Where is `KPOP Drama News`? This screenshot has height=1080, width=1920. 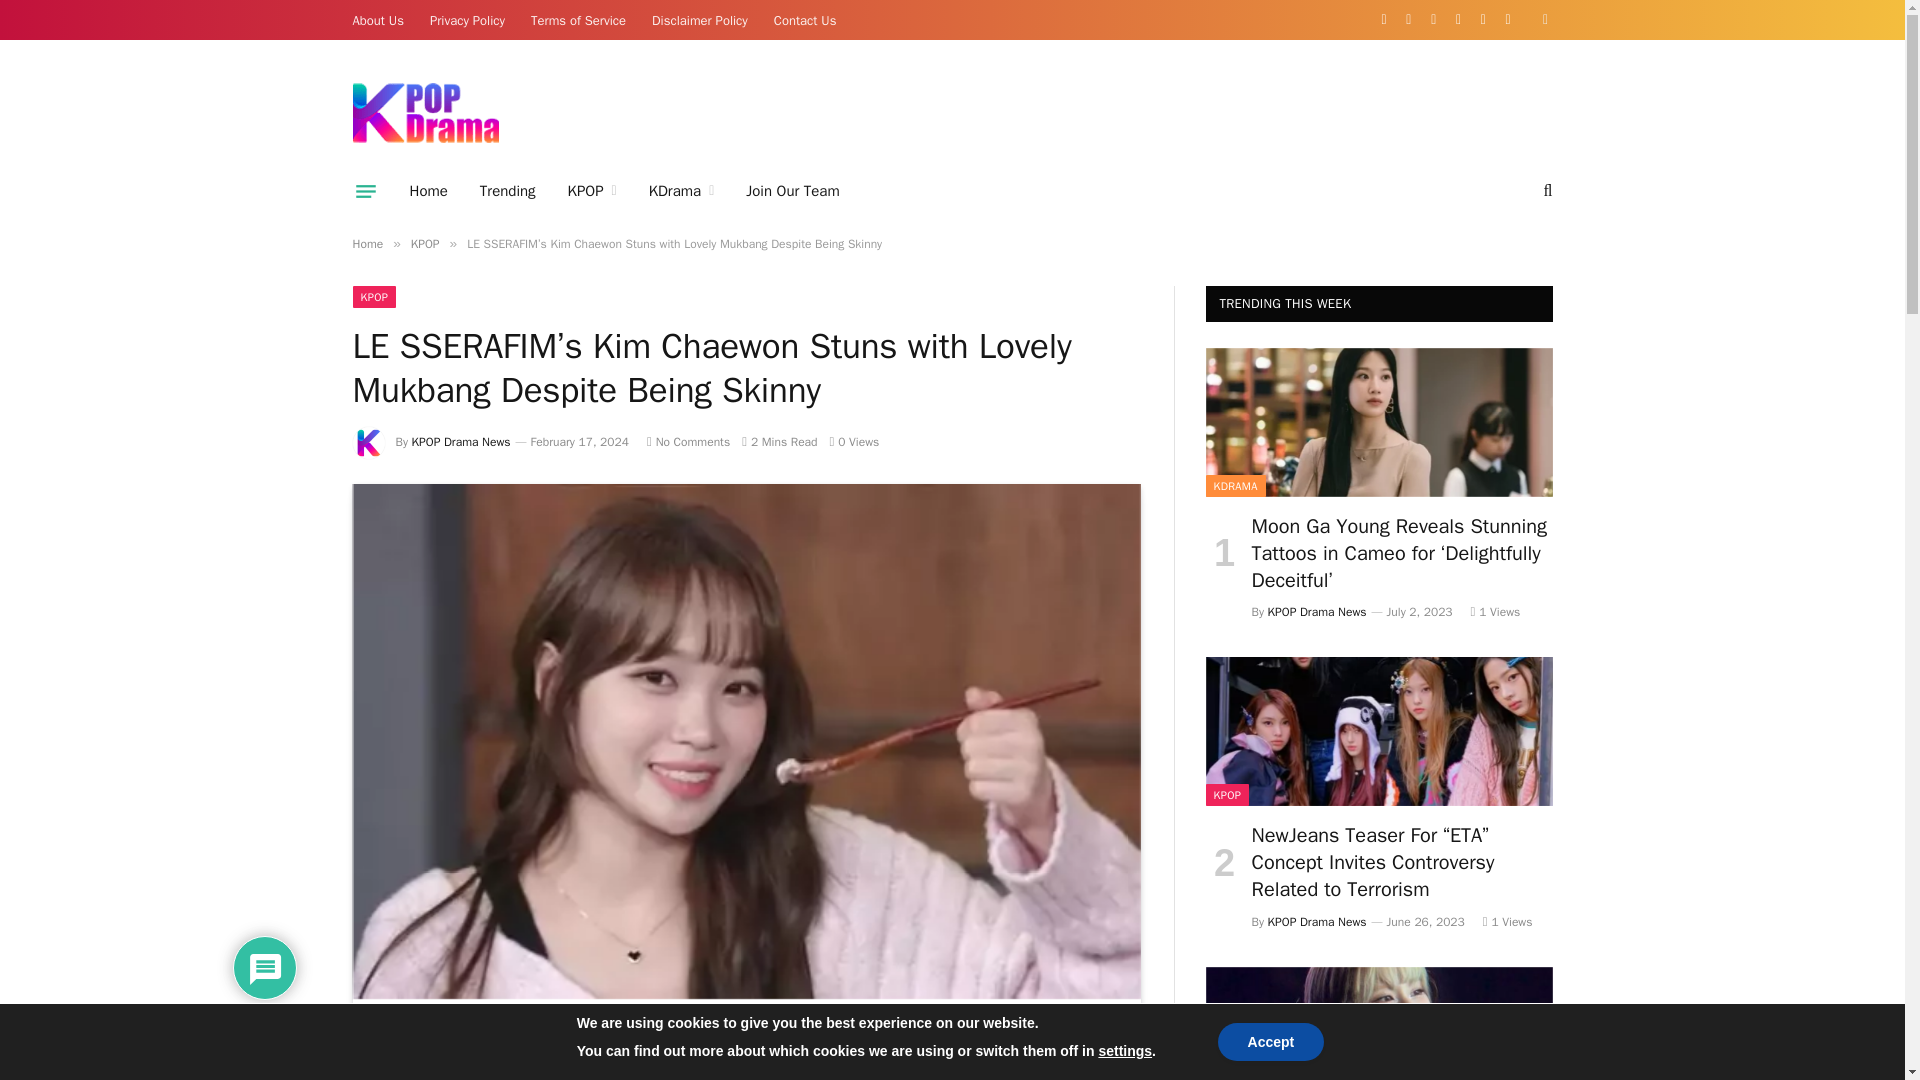 KPOP Drama News is located at coordinates (424, 112).